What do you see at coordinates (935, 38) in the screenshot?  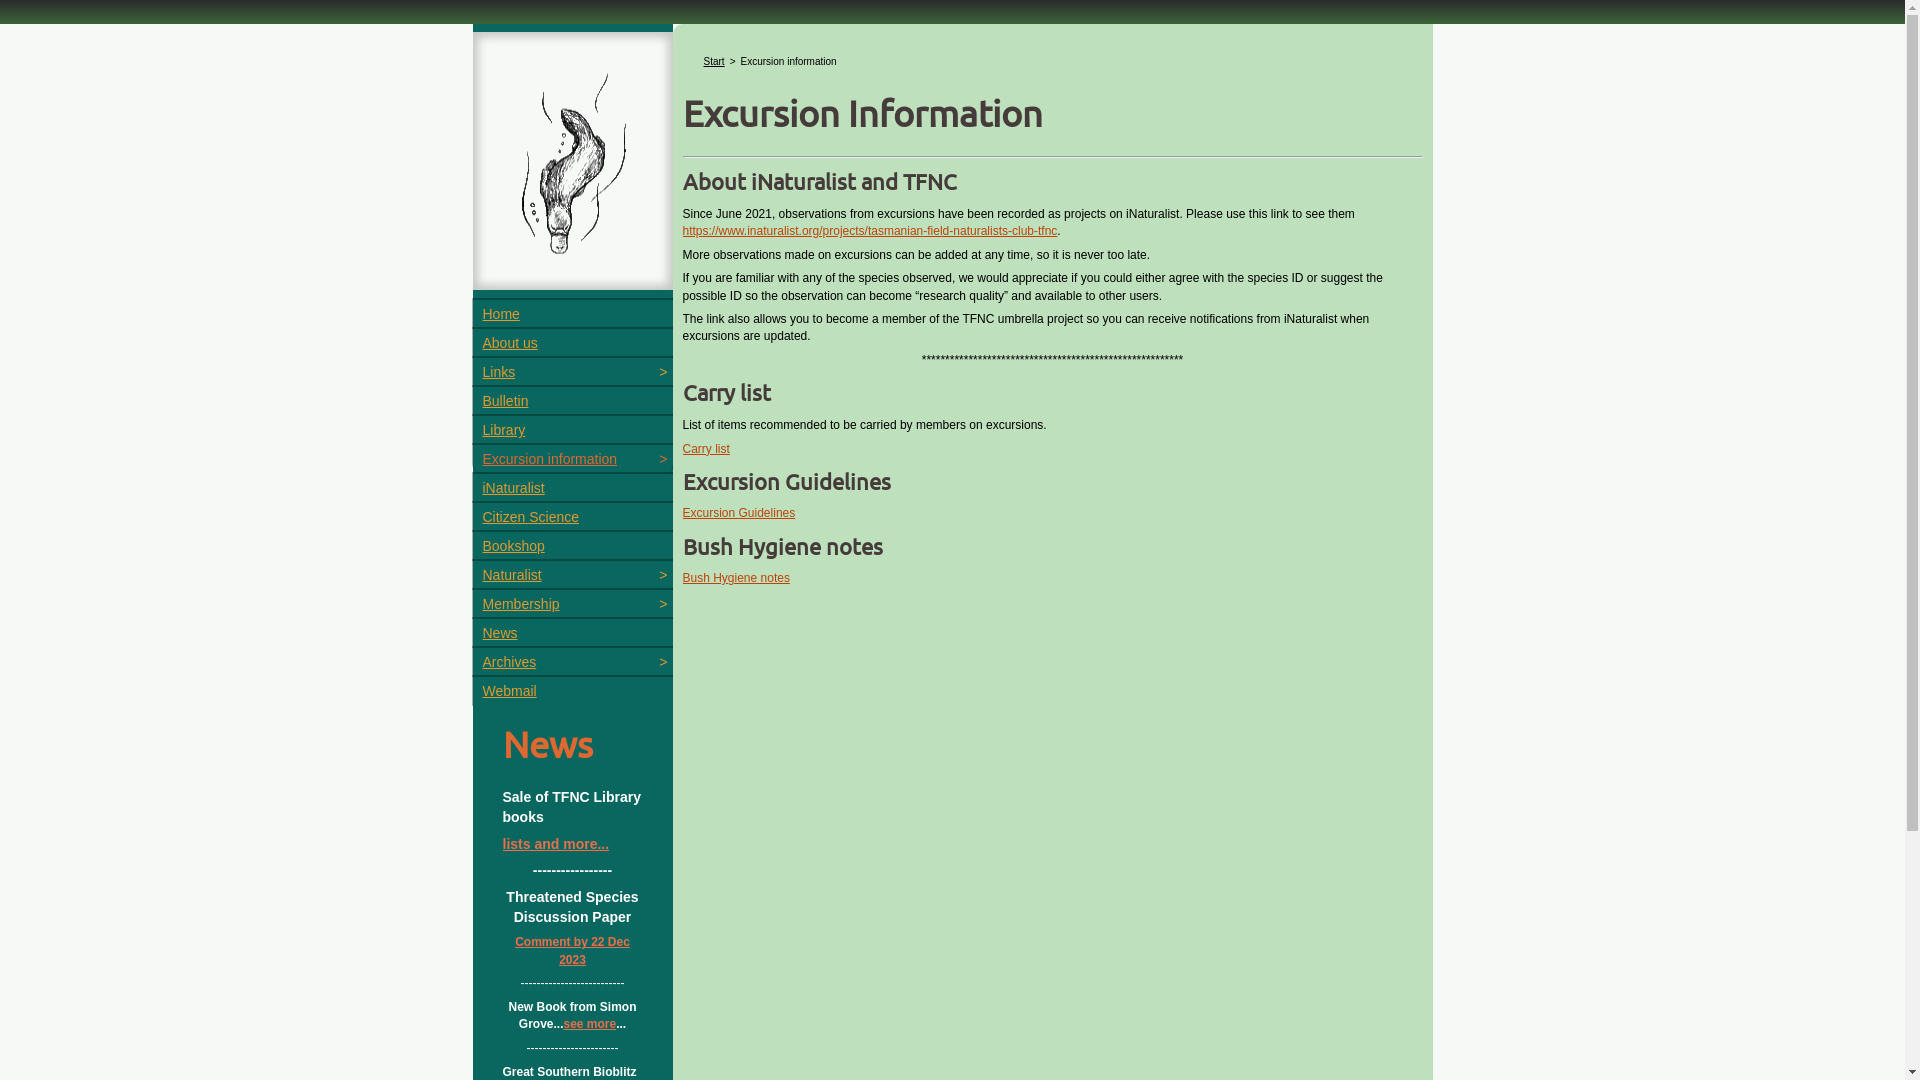 I see `7` at bounding box center [935, 38].